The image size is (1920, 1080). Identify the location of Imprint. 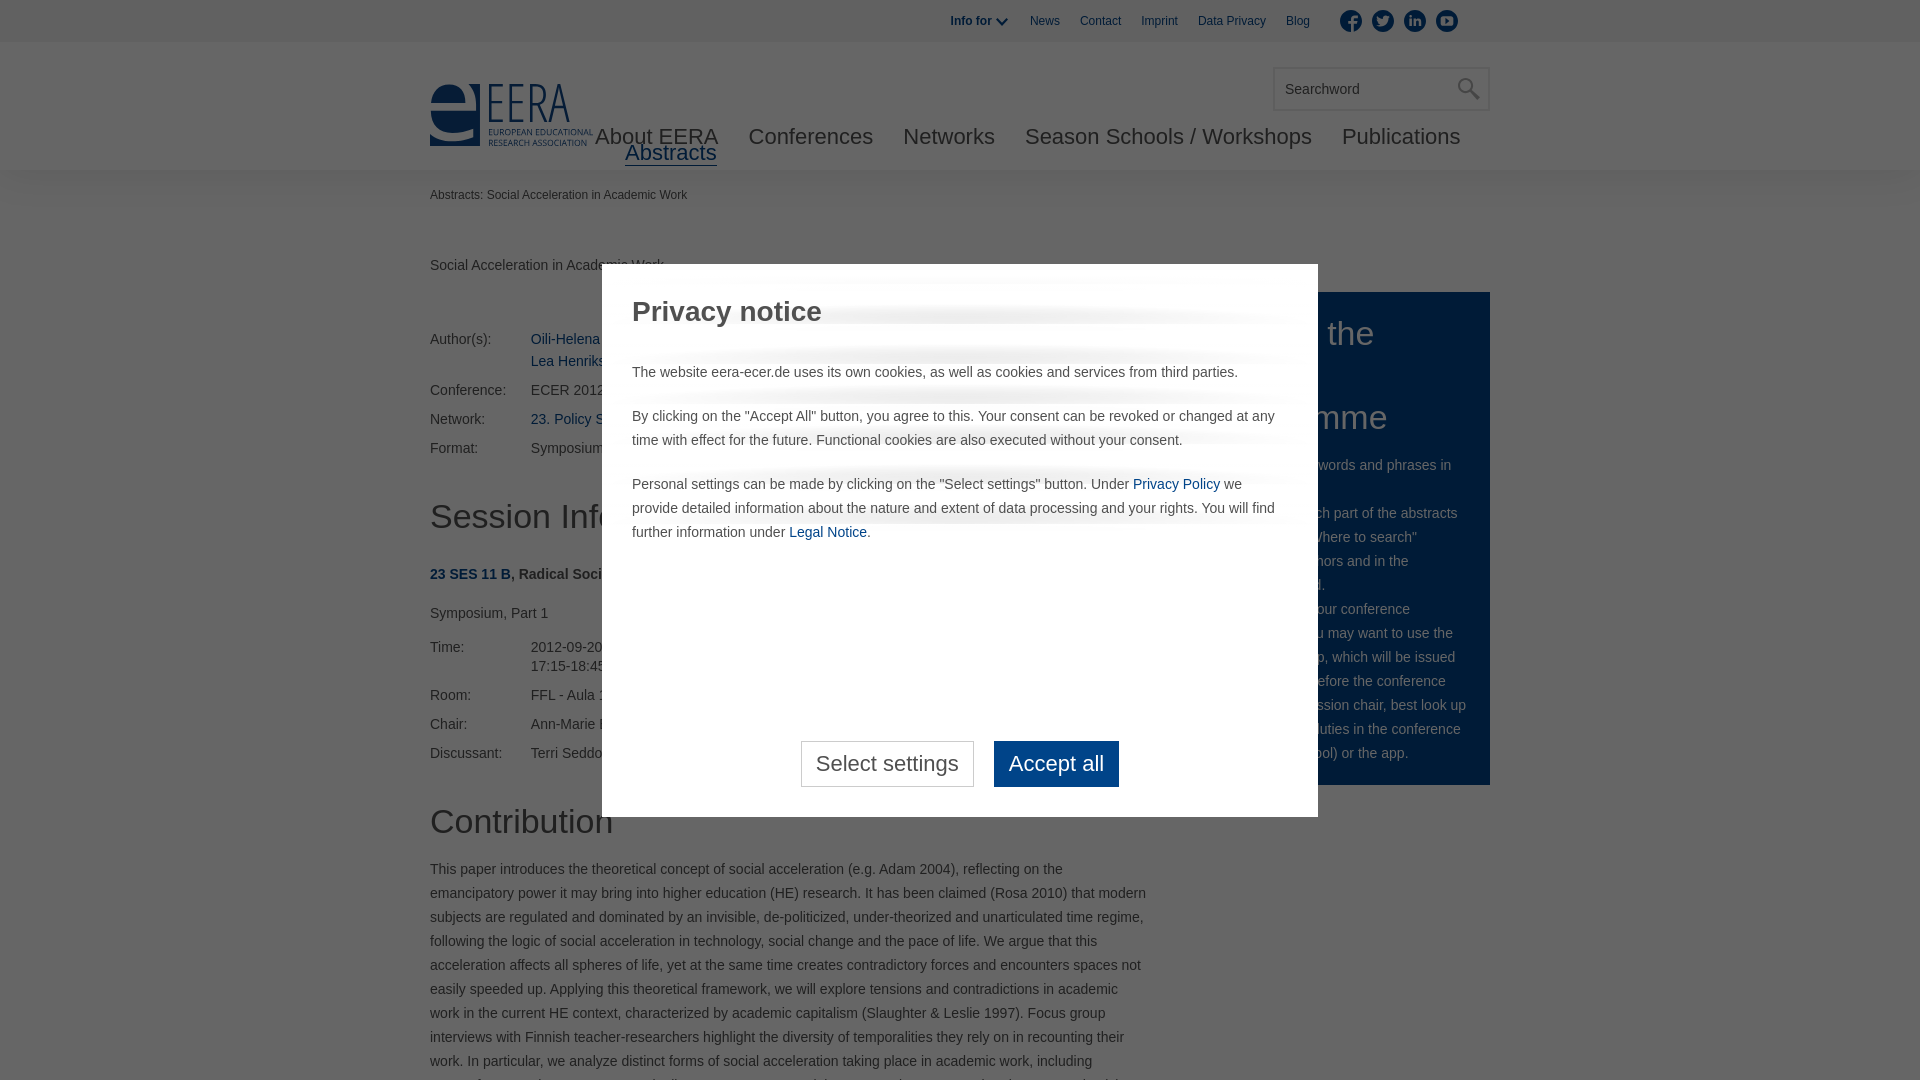
(1159, 21).